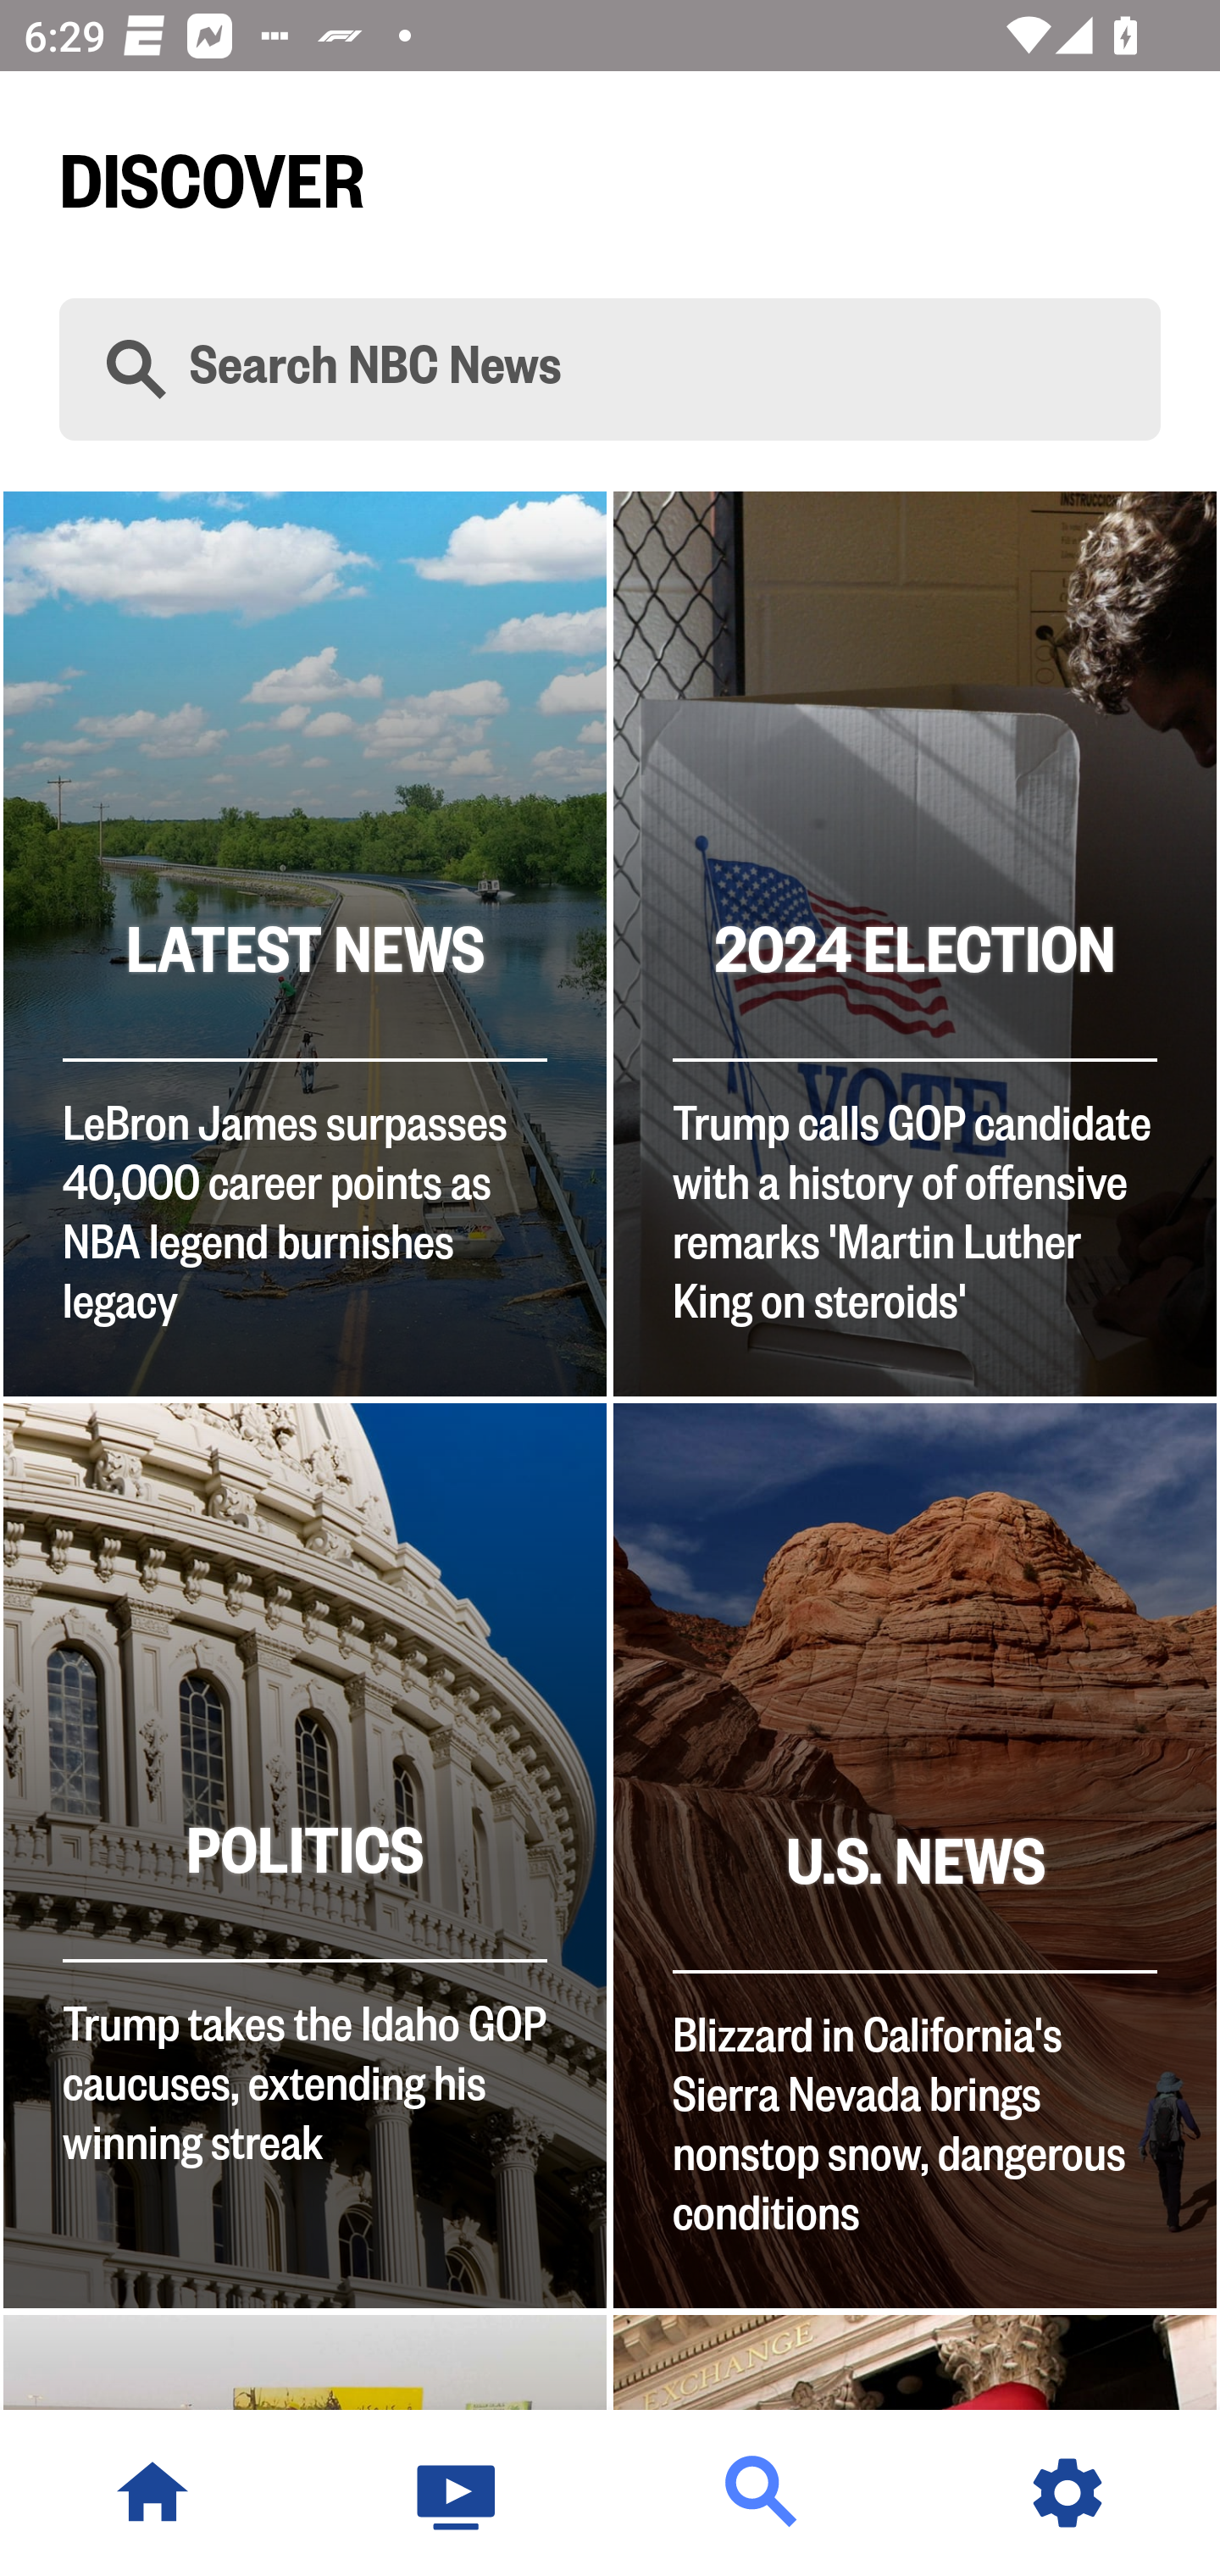 The image size is (1220, 2576). Describe the element at coordinates (457, 2493) in the screenshot. I see `Watch` at that location.